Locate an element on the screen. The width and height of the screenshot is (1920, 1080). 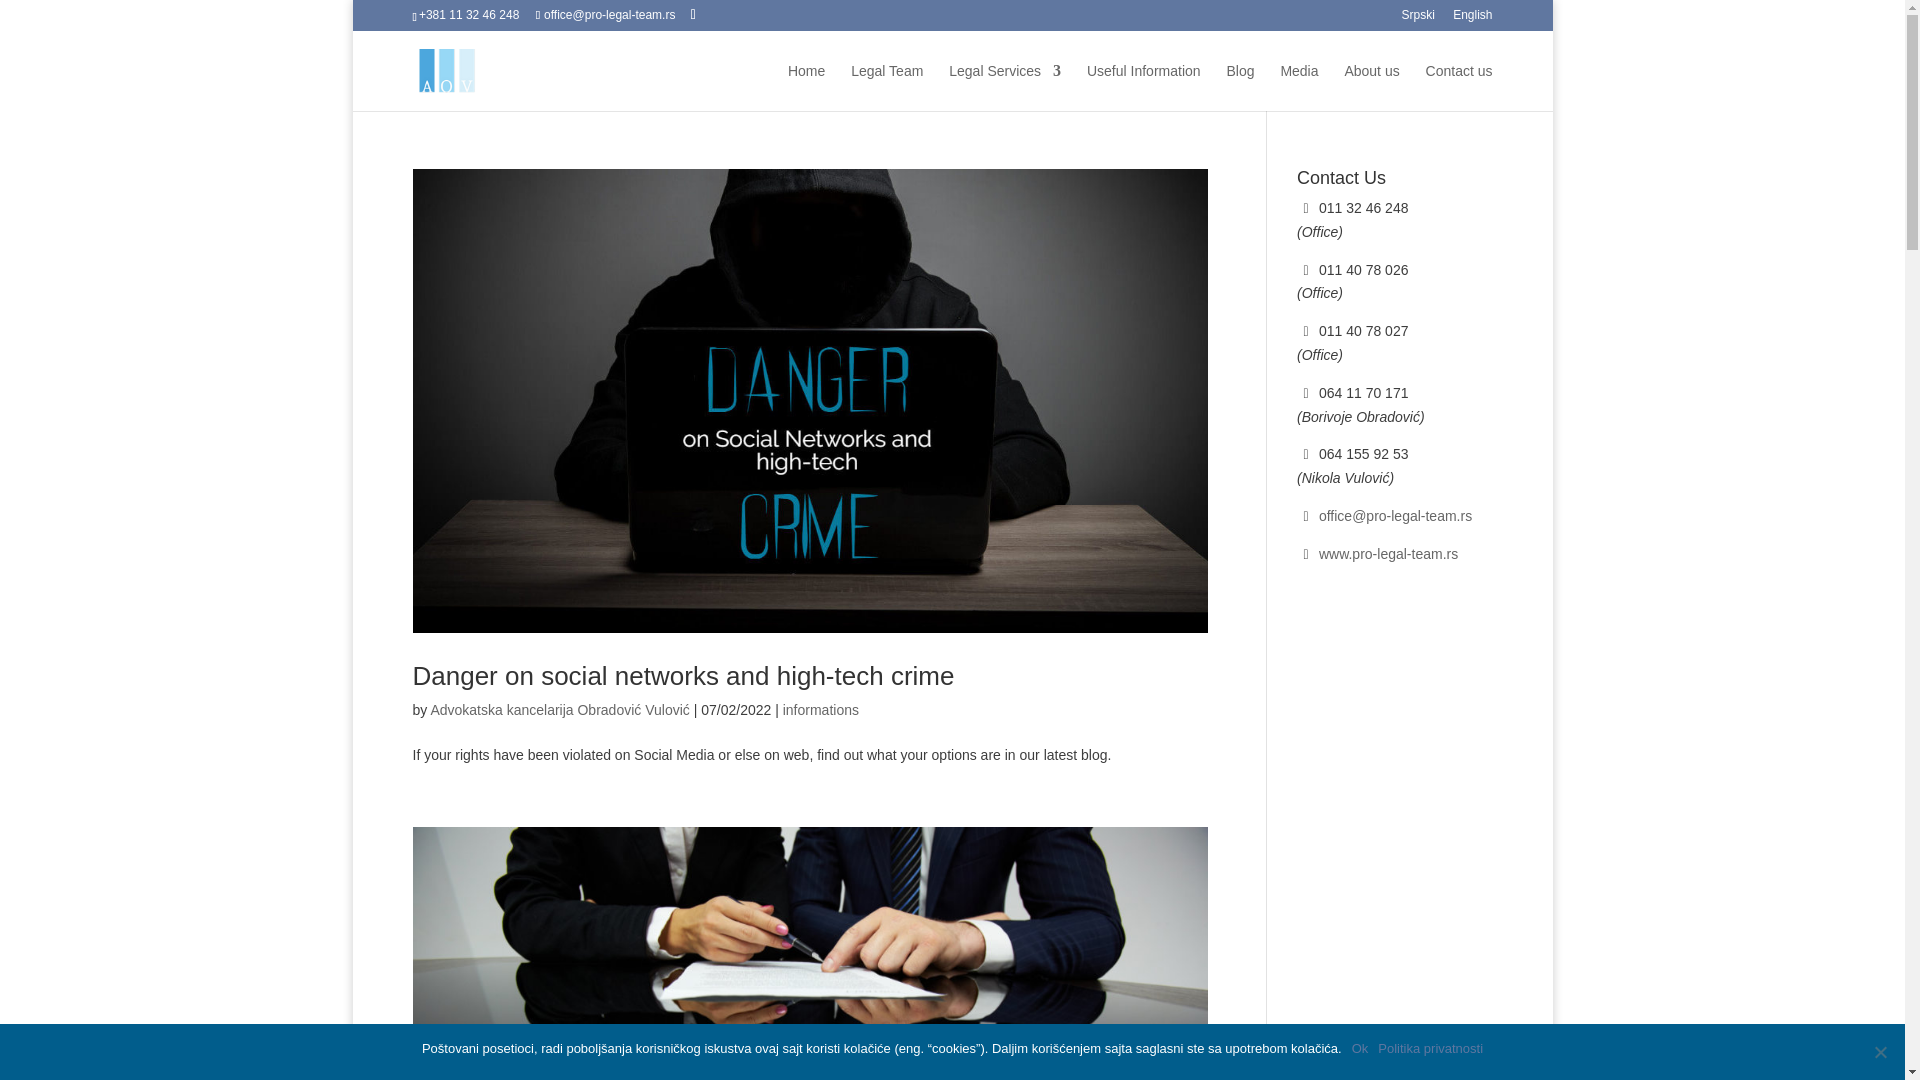
Srpski is located at coordinates (1418, 19).